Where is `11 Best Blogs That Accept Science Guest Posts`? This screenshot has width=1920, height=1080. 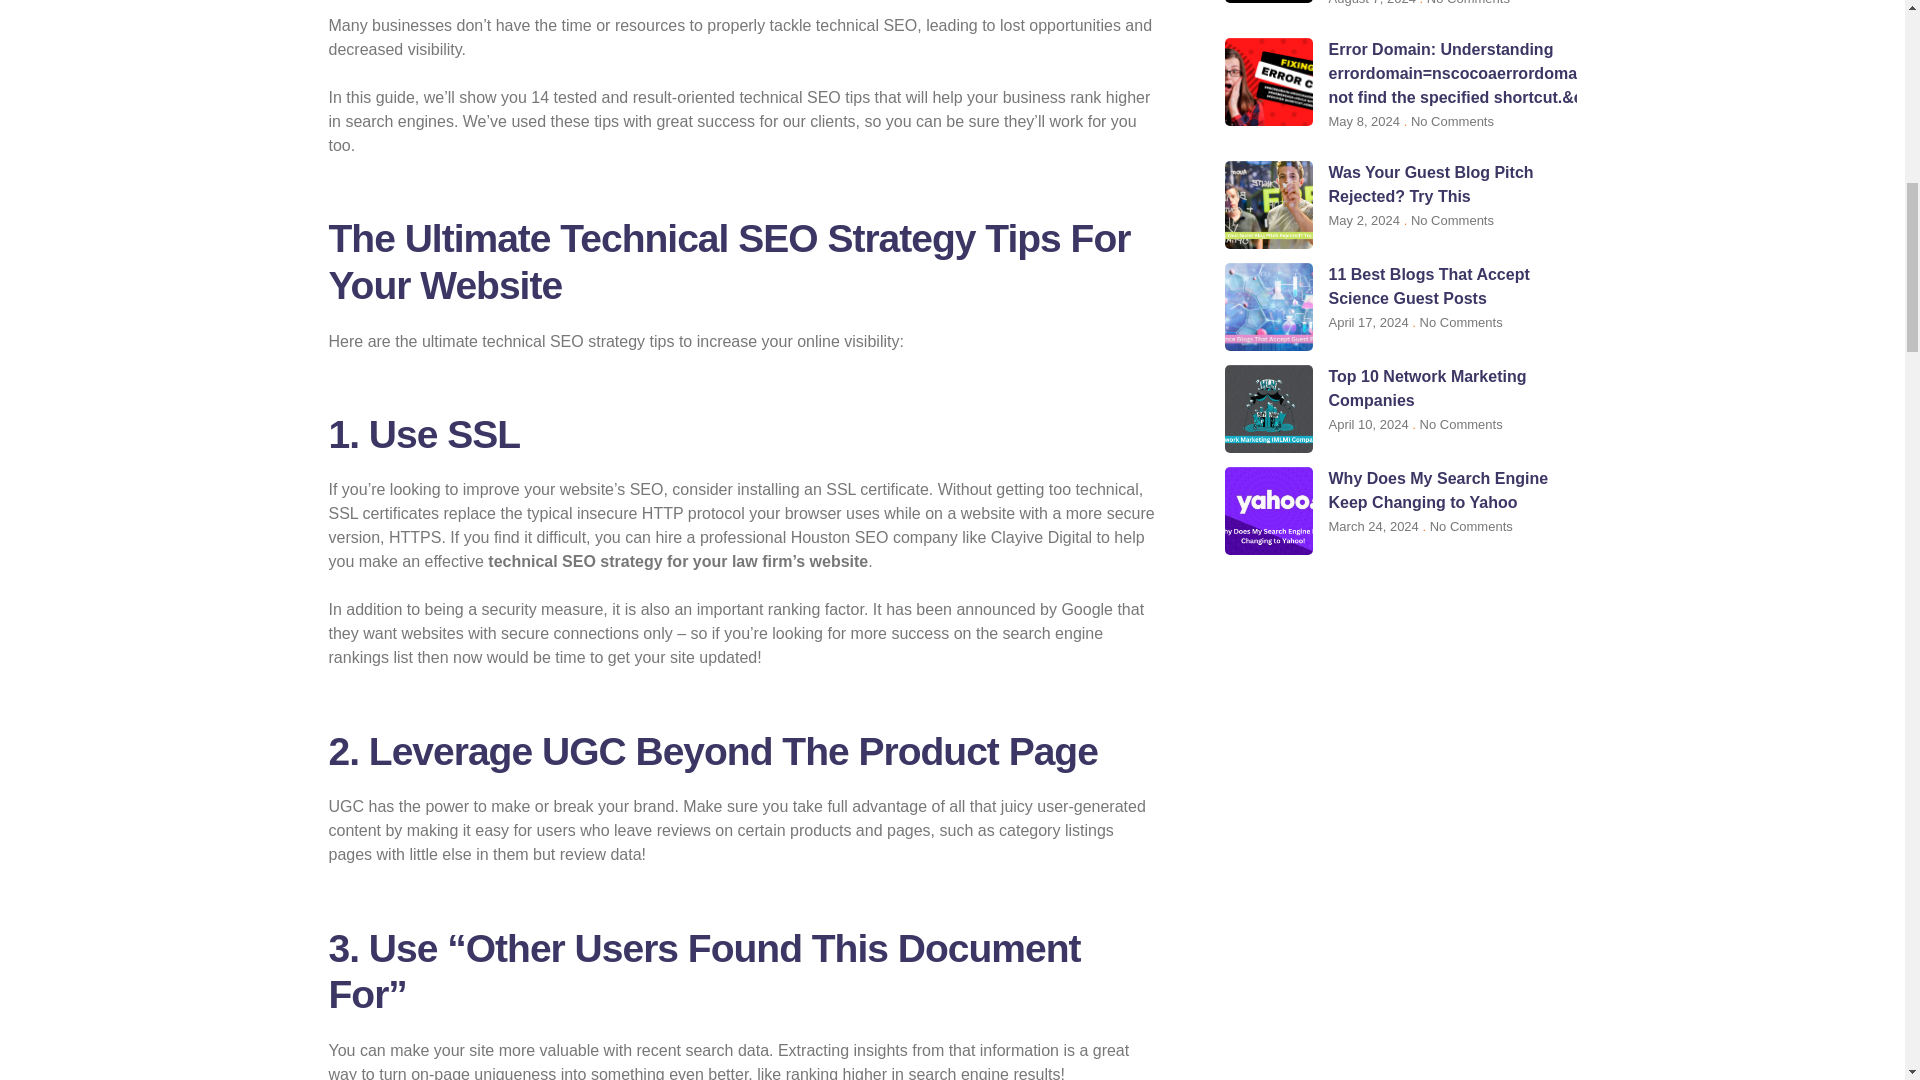 11 Best Blogs That Accept Science Guest Posts is located at coordinates (1428, 286).